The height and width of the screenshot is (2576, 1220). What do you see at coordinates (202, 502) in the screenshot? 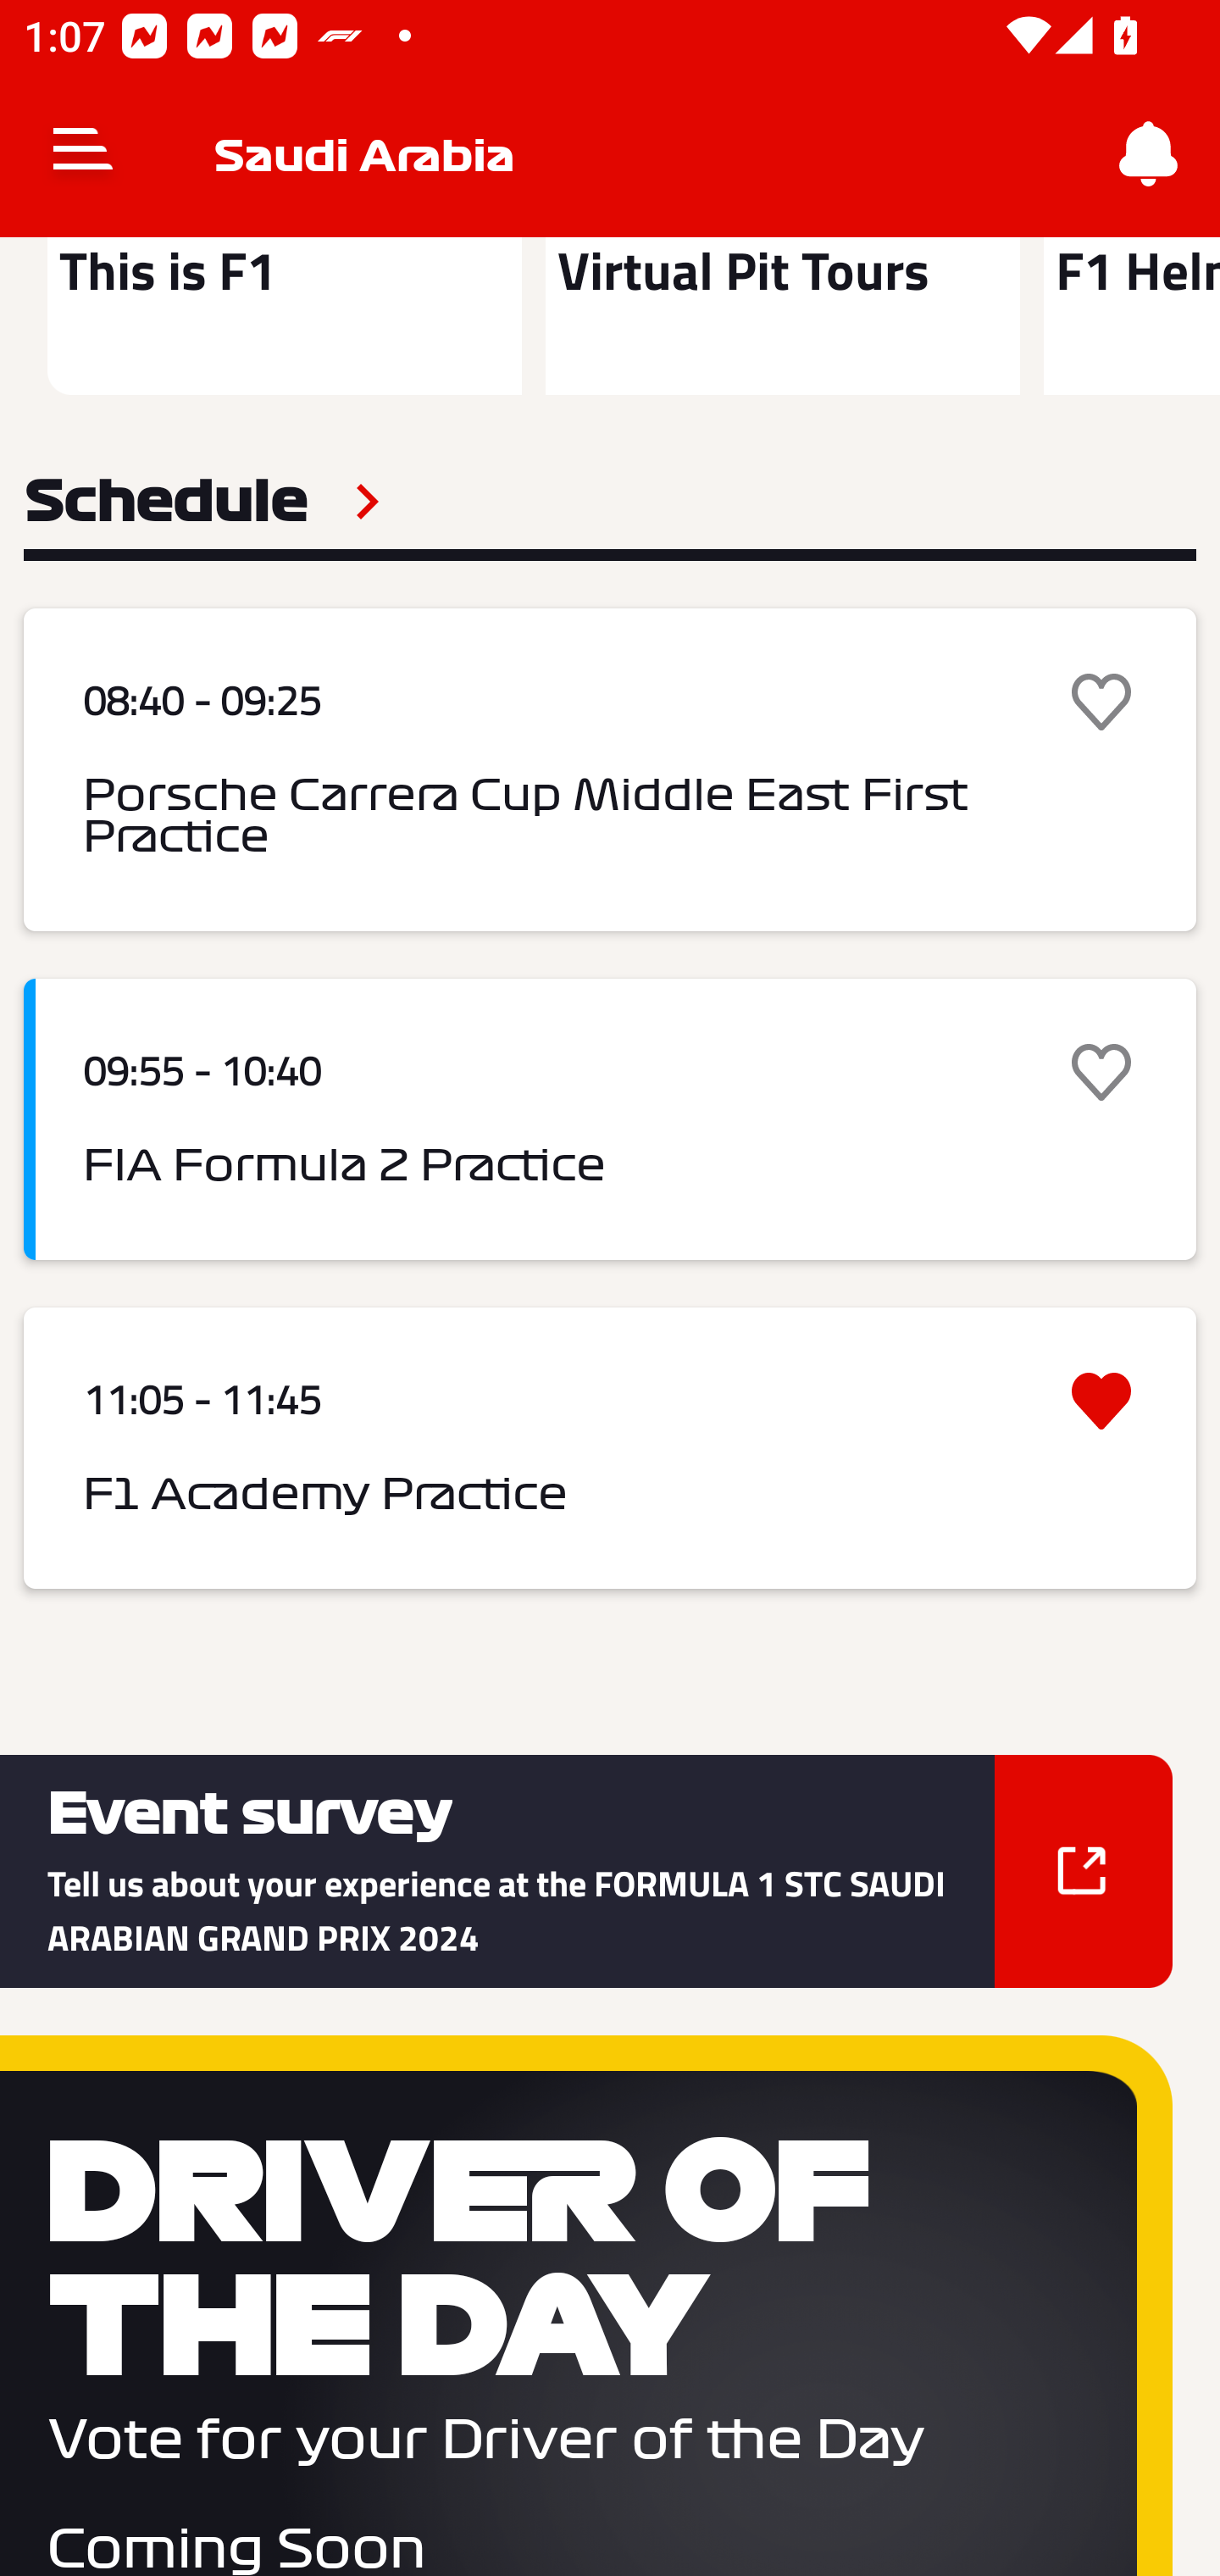
I see `Schedule` at bounding box center [202, 502].